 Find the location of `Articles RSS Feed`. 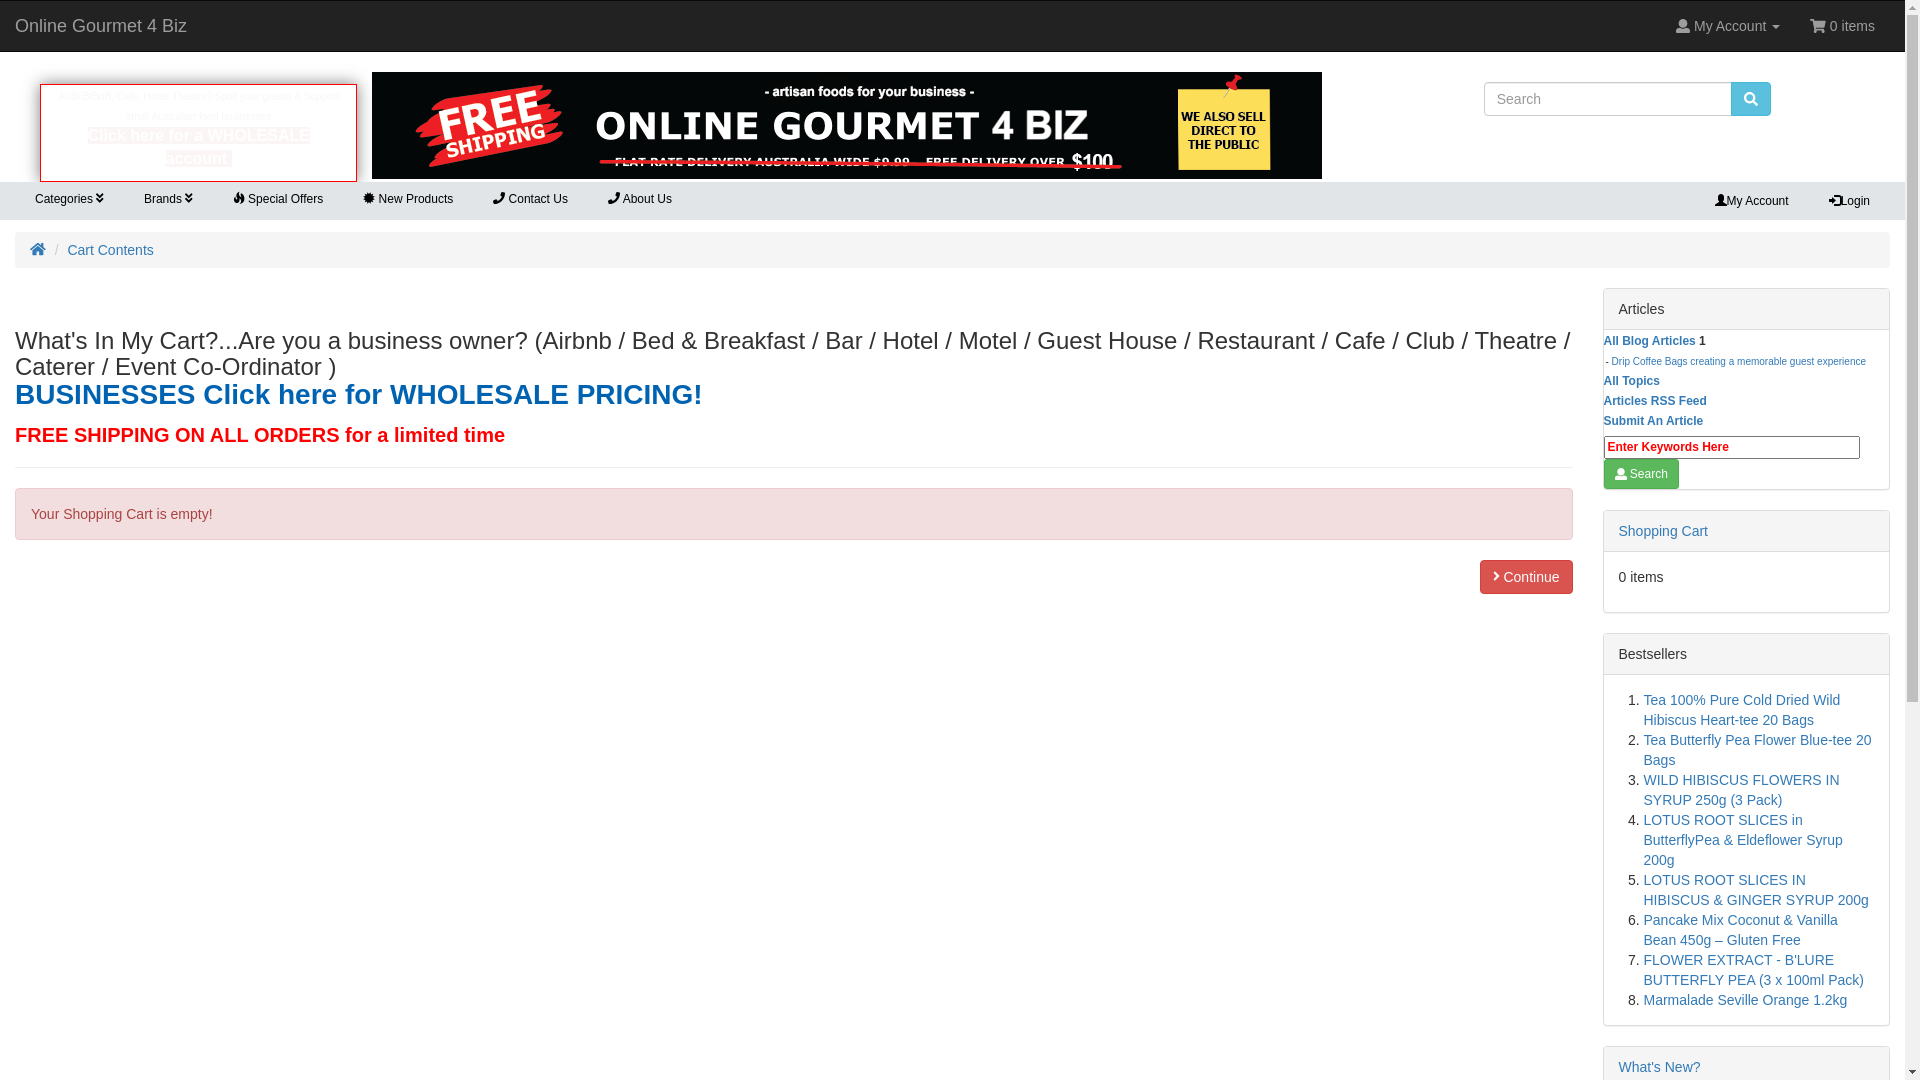

Articles RSS Feed is located at coordinates (1656, 401).